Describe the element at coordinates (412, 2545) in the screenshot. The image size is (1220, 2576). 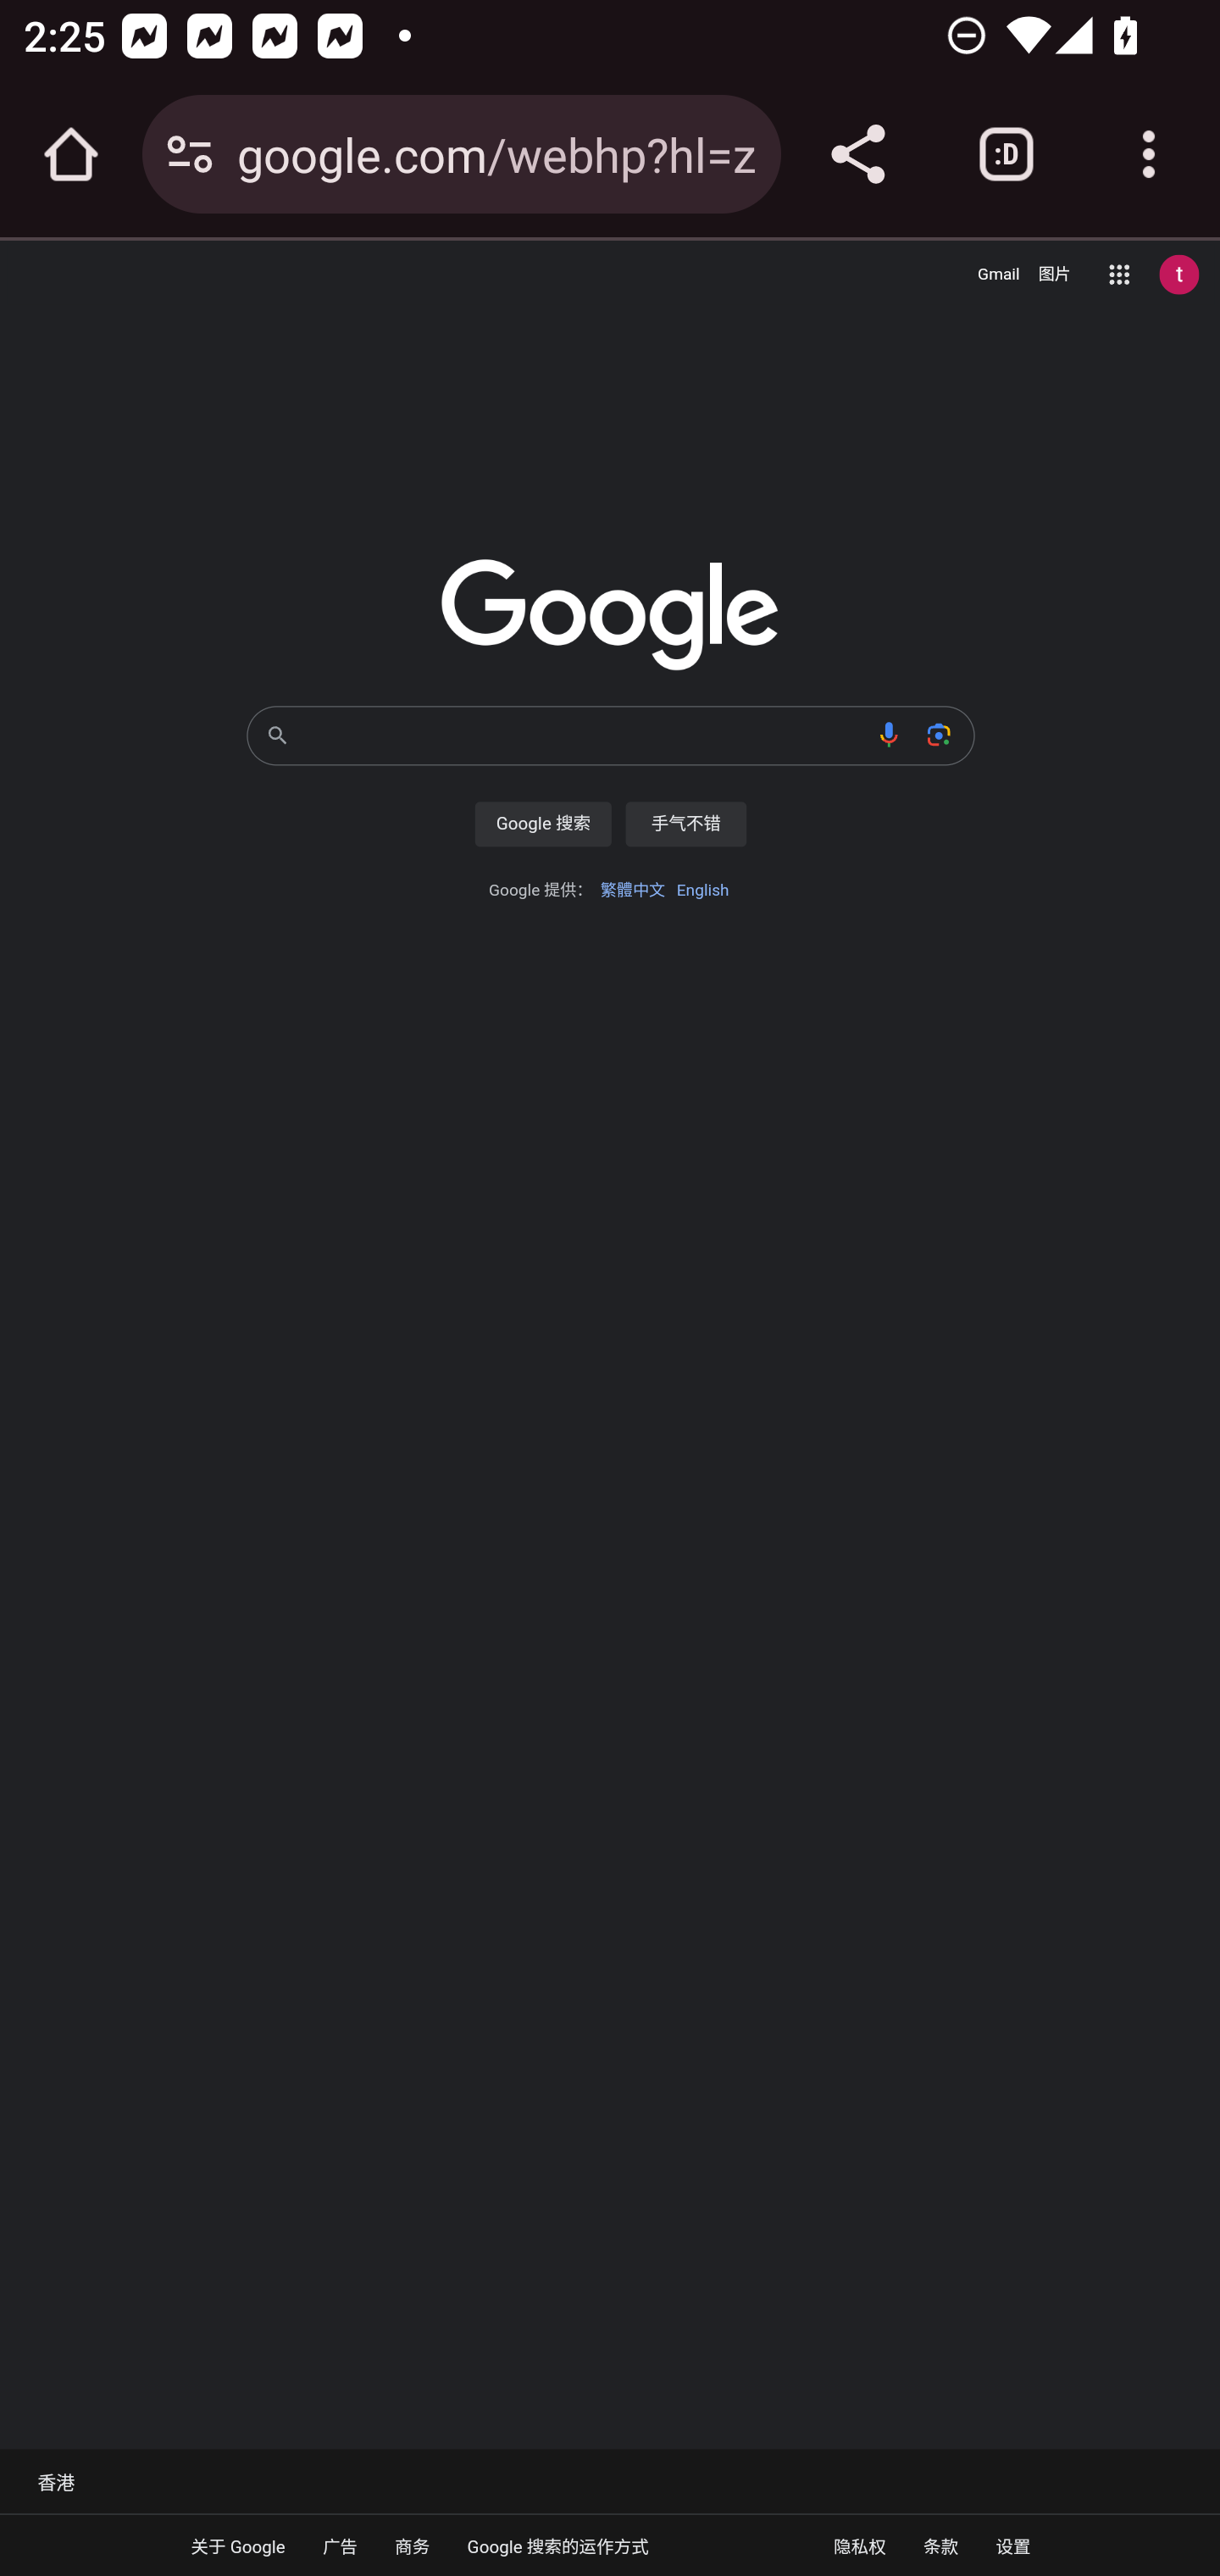
I see `商务` at that location.